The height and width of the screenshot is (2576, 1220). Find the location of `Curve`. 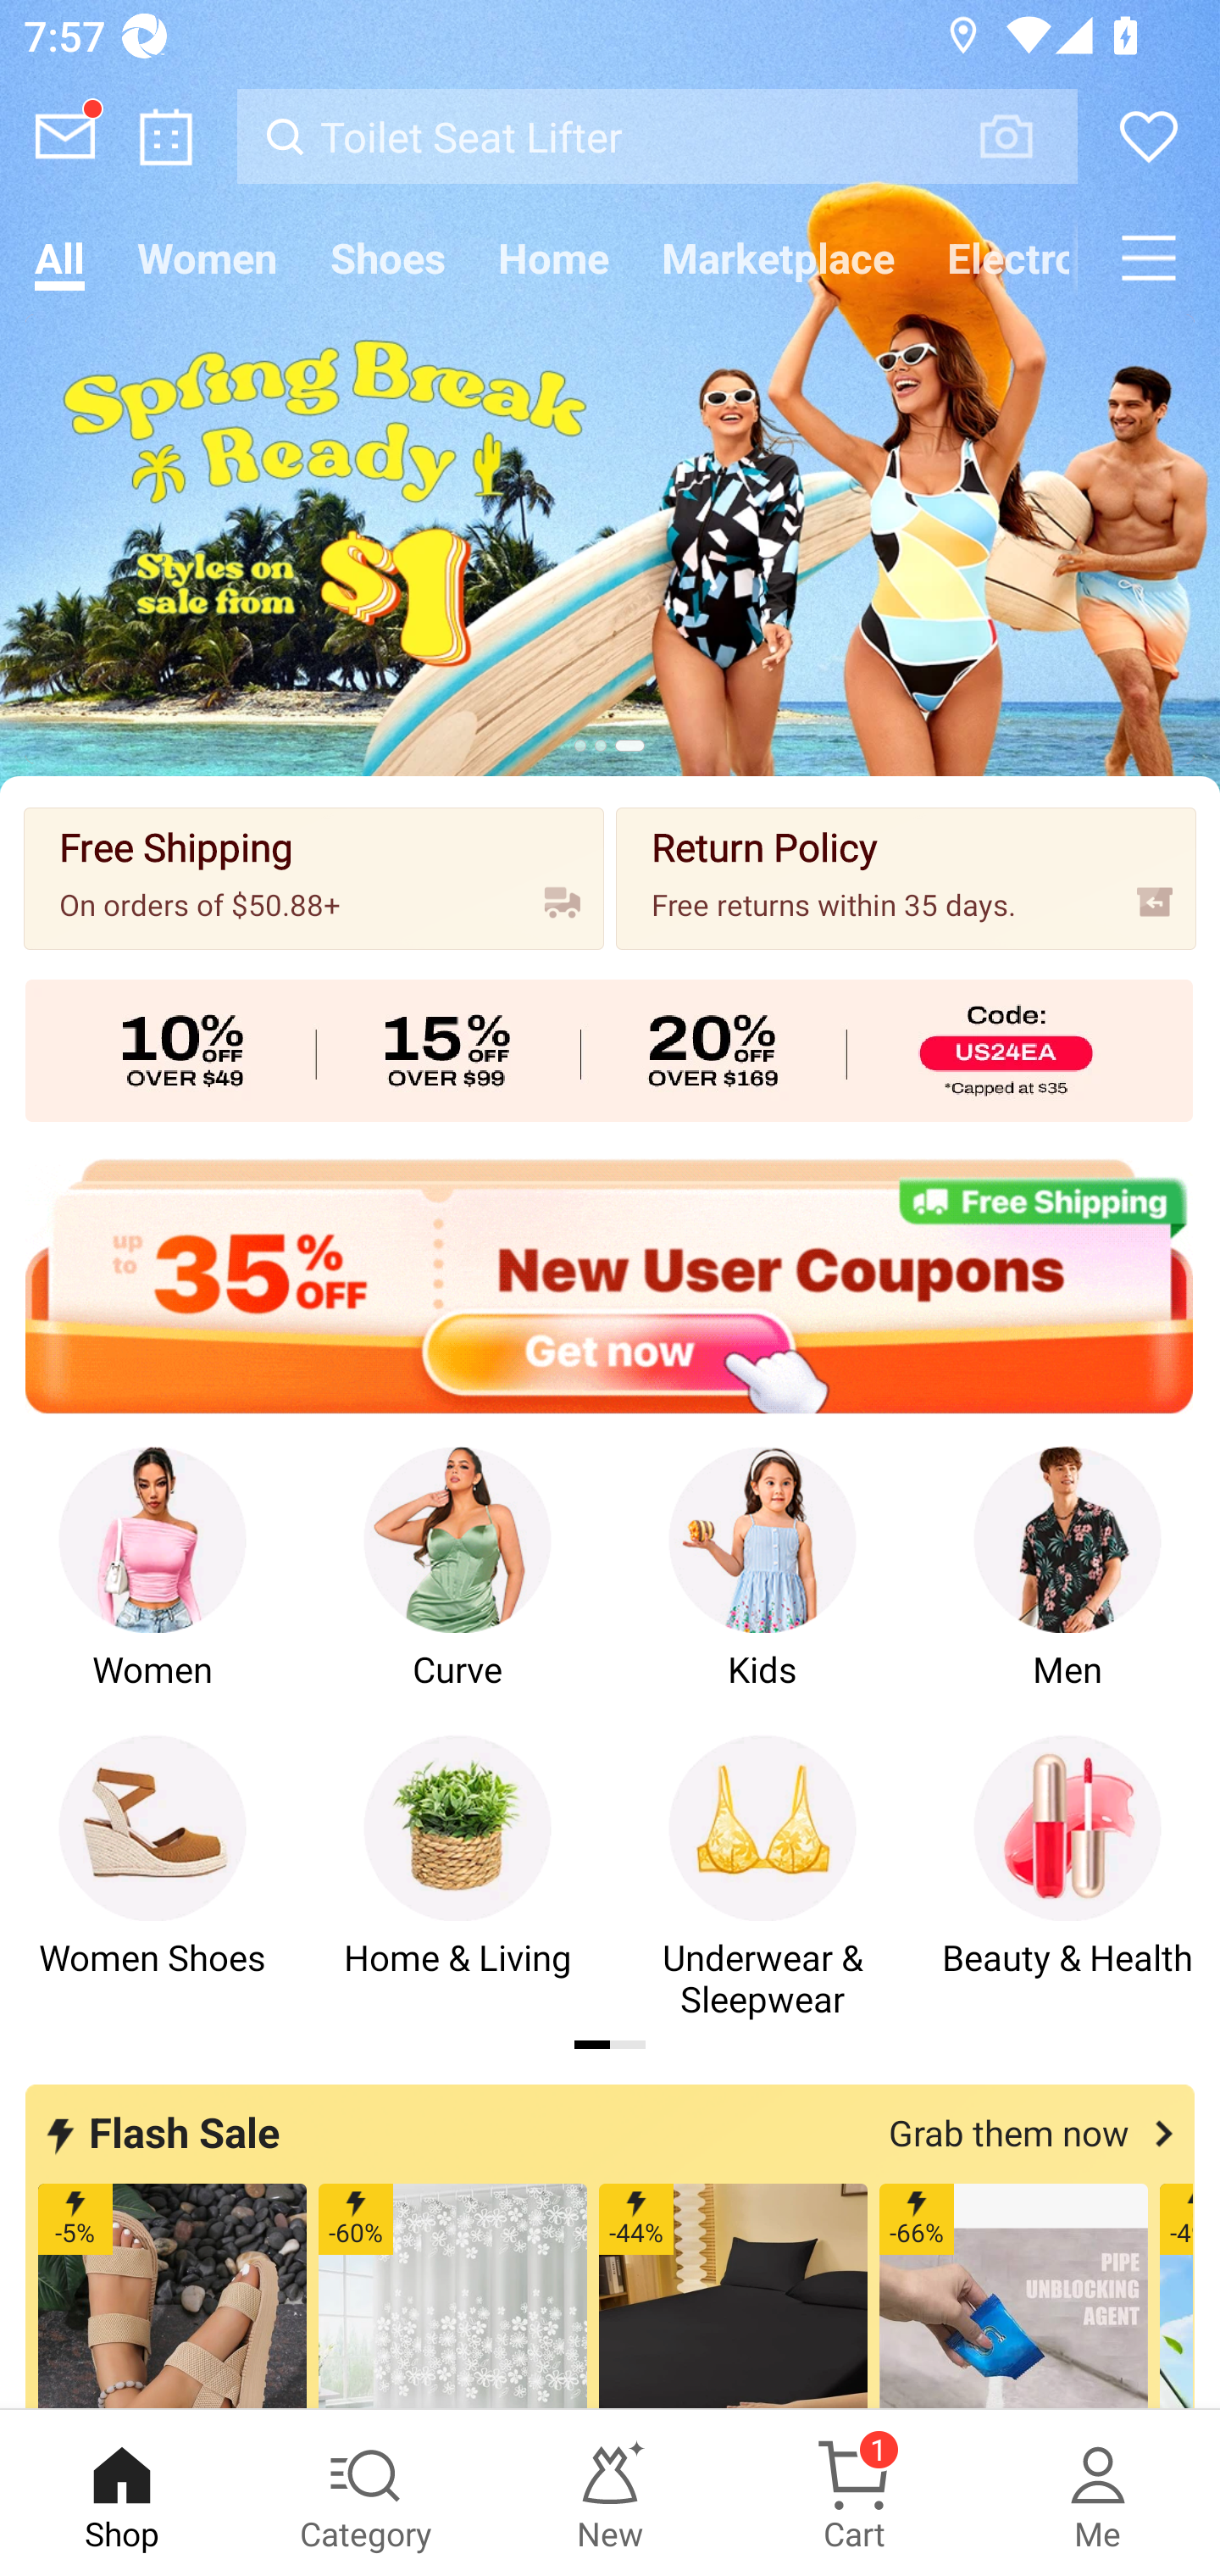

Curve is located at coordinates (457, 1590).